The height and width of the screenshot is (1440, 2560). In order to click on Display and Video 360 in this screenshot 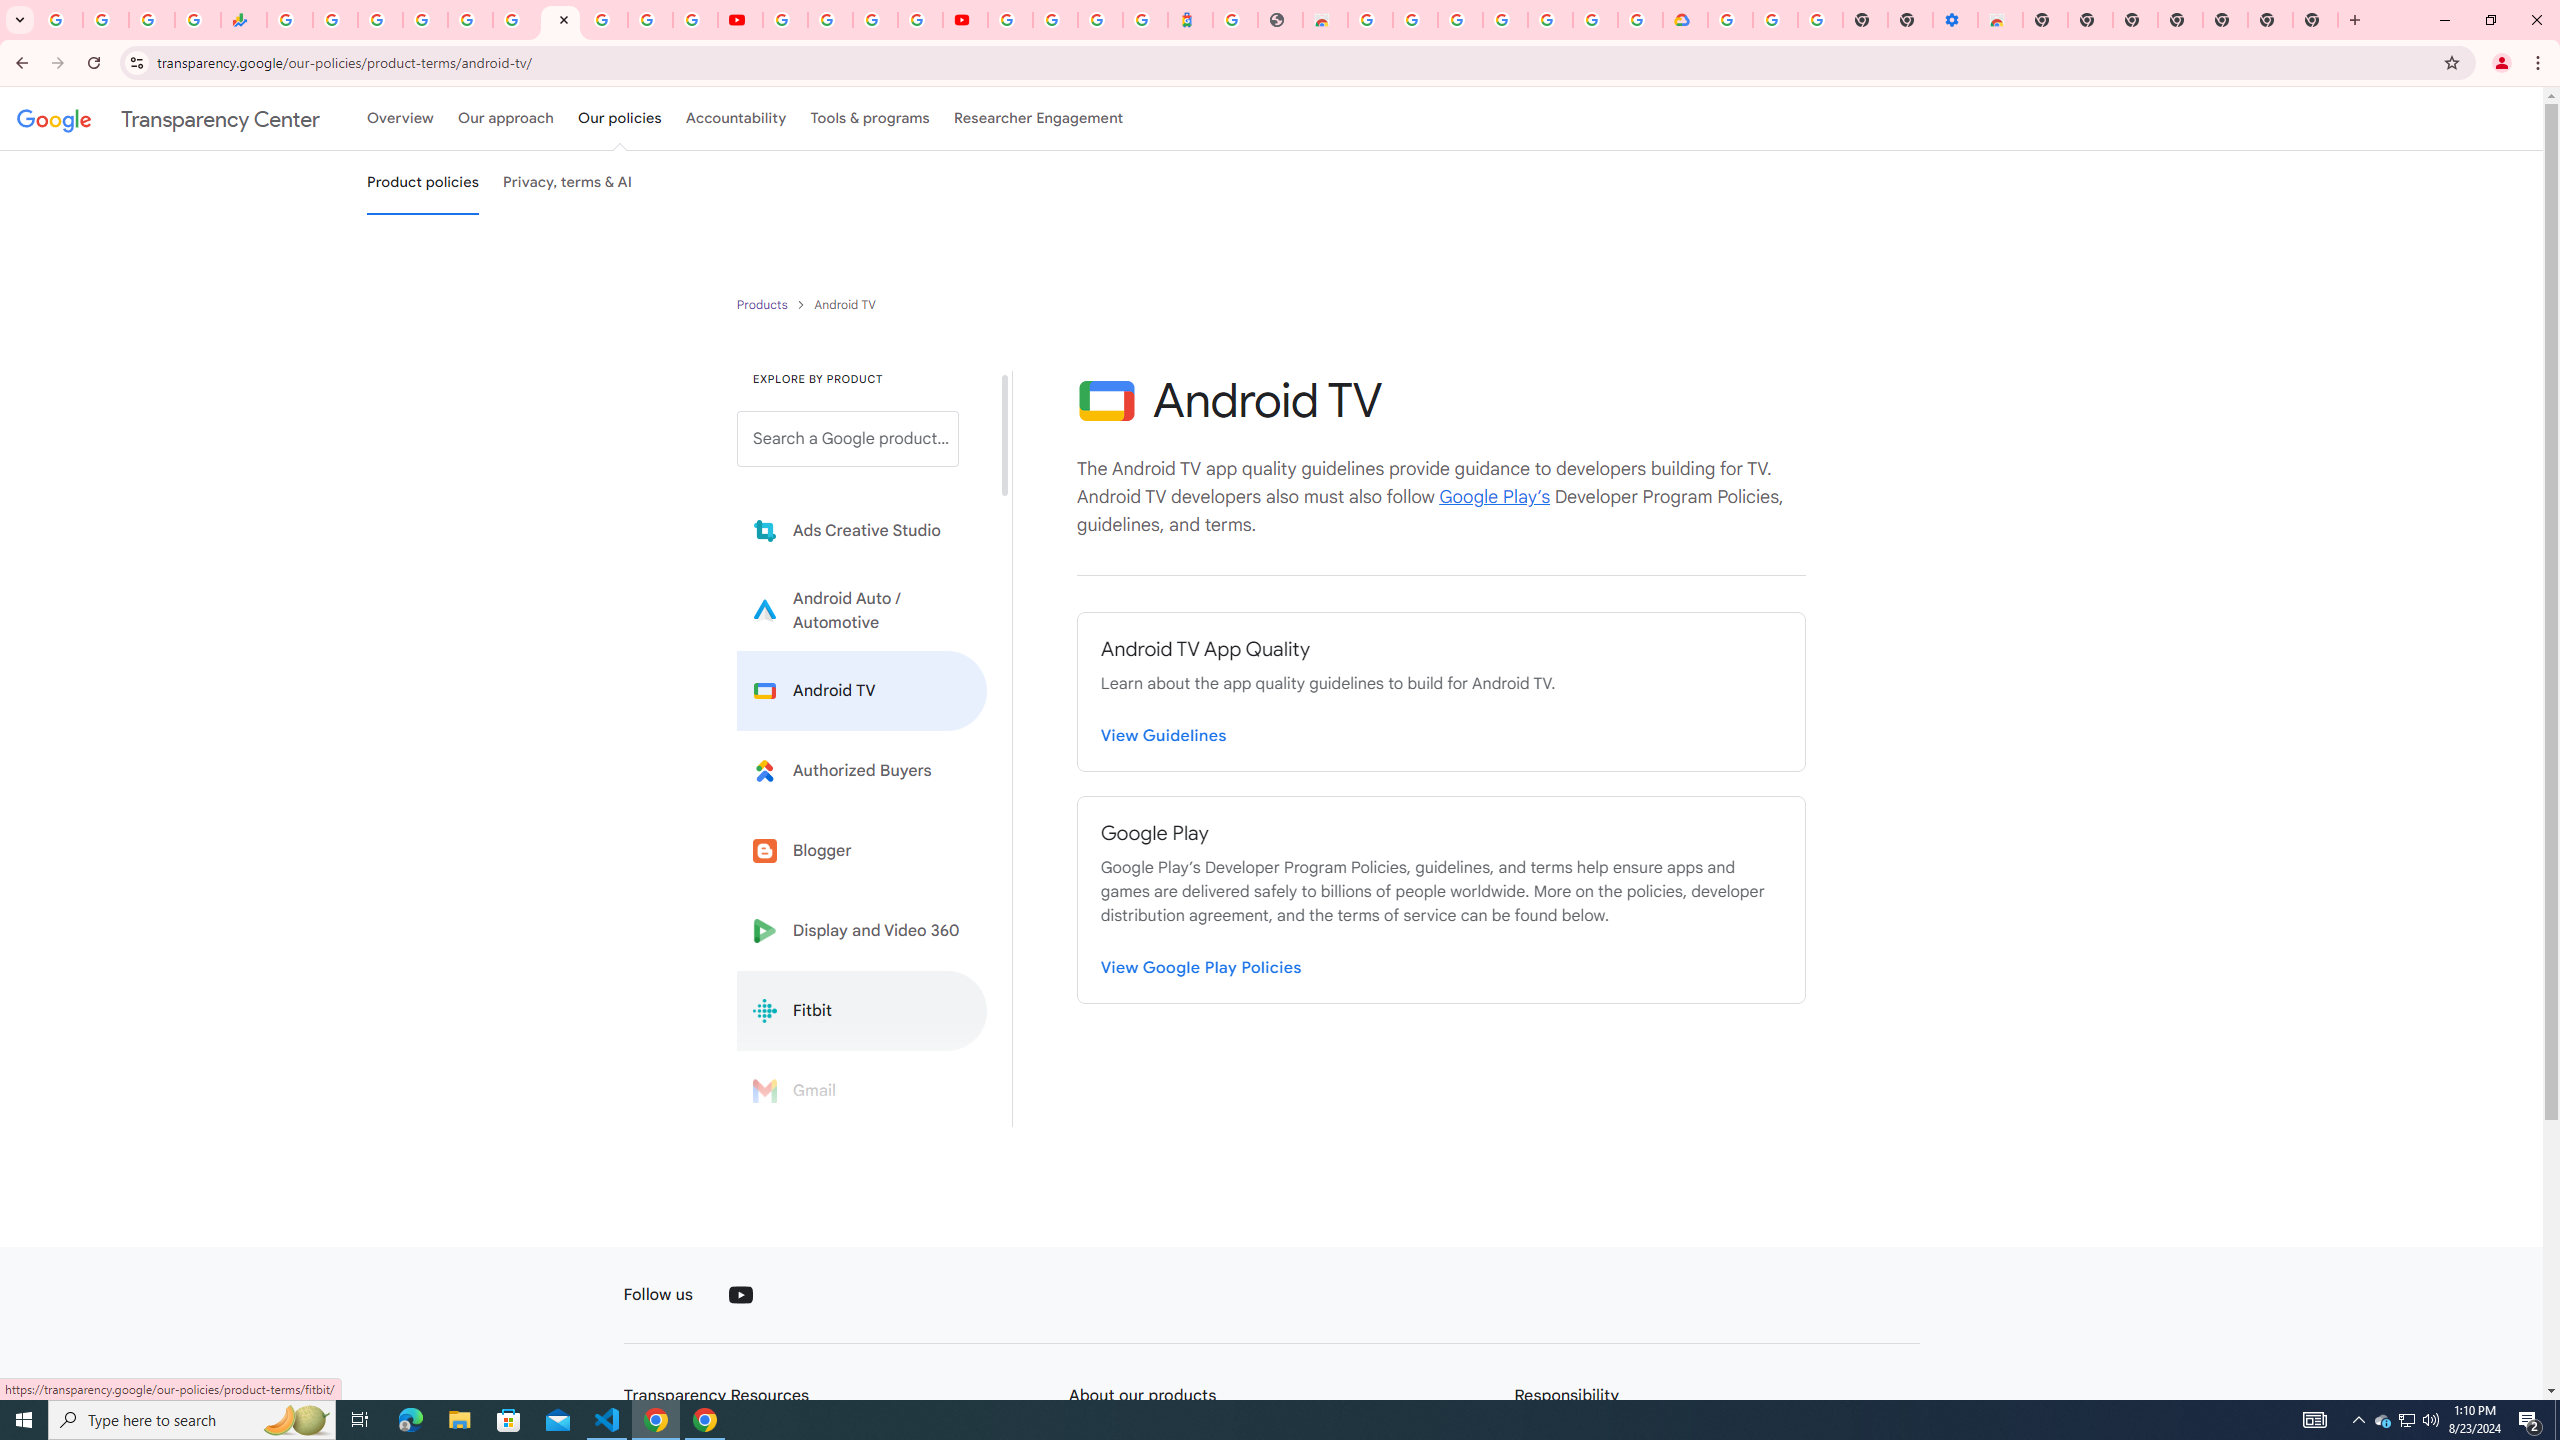, I will do `click(862, 930)`.